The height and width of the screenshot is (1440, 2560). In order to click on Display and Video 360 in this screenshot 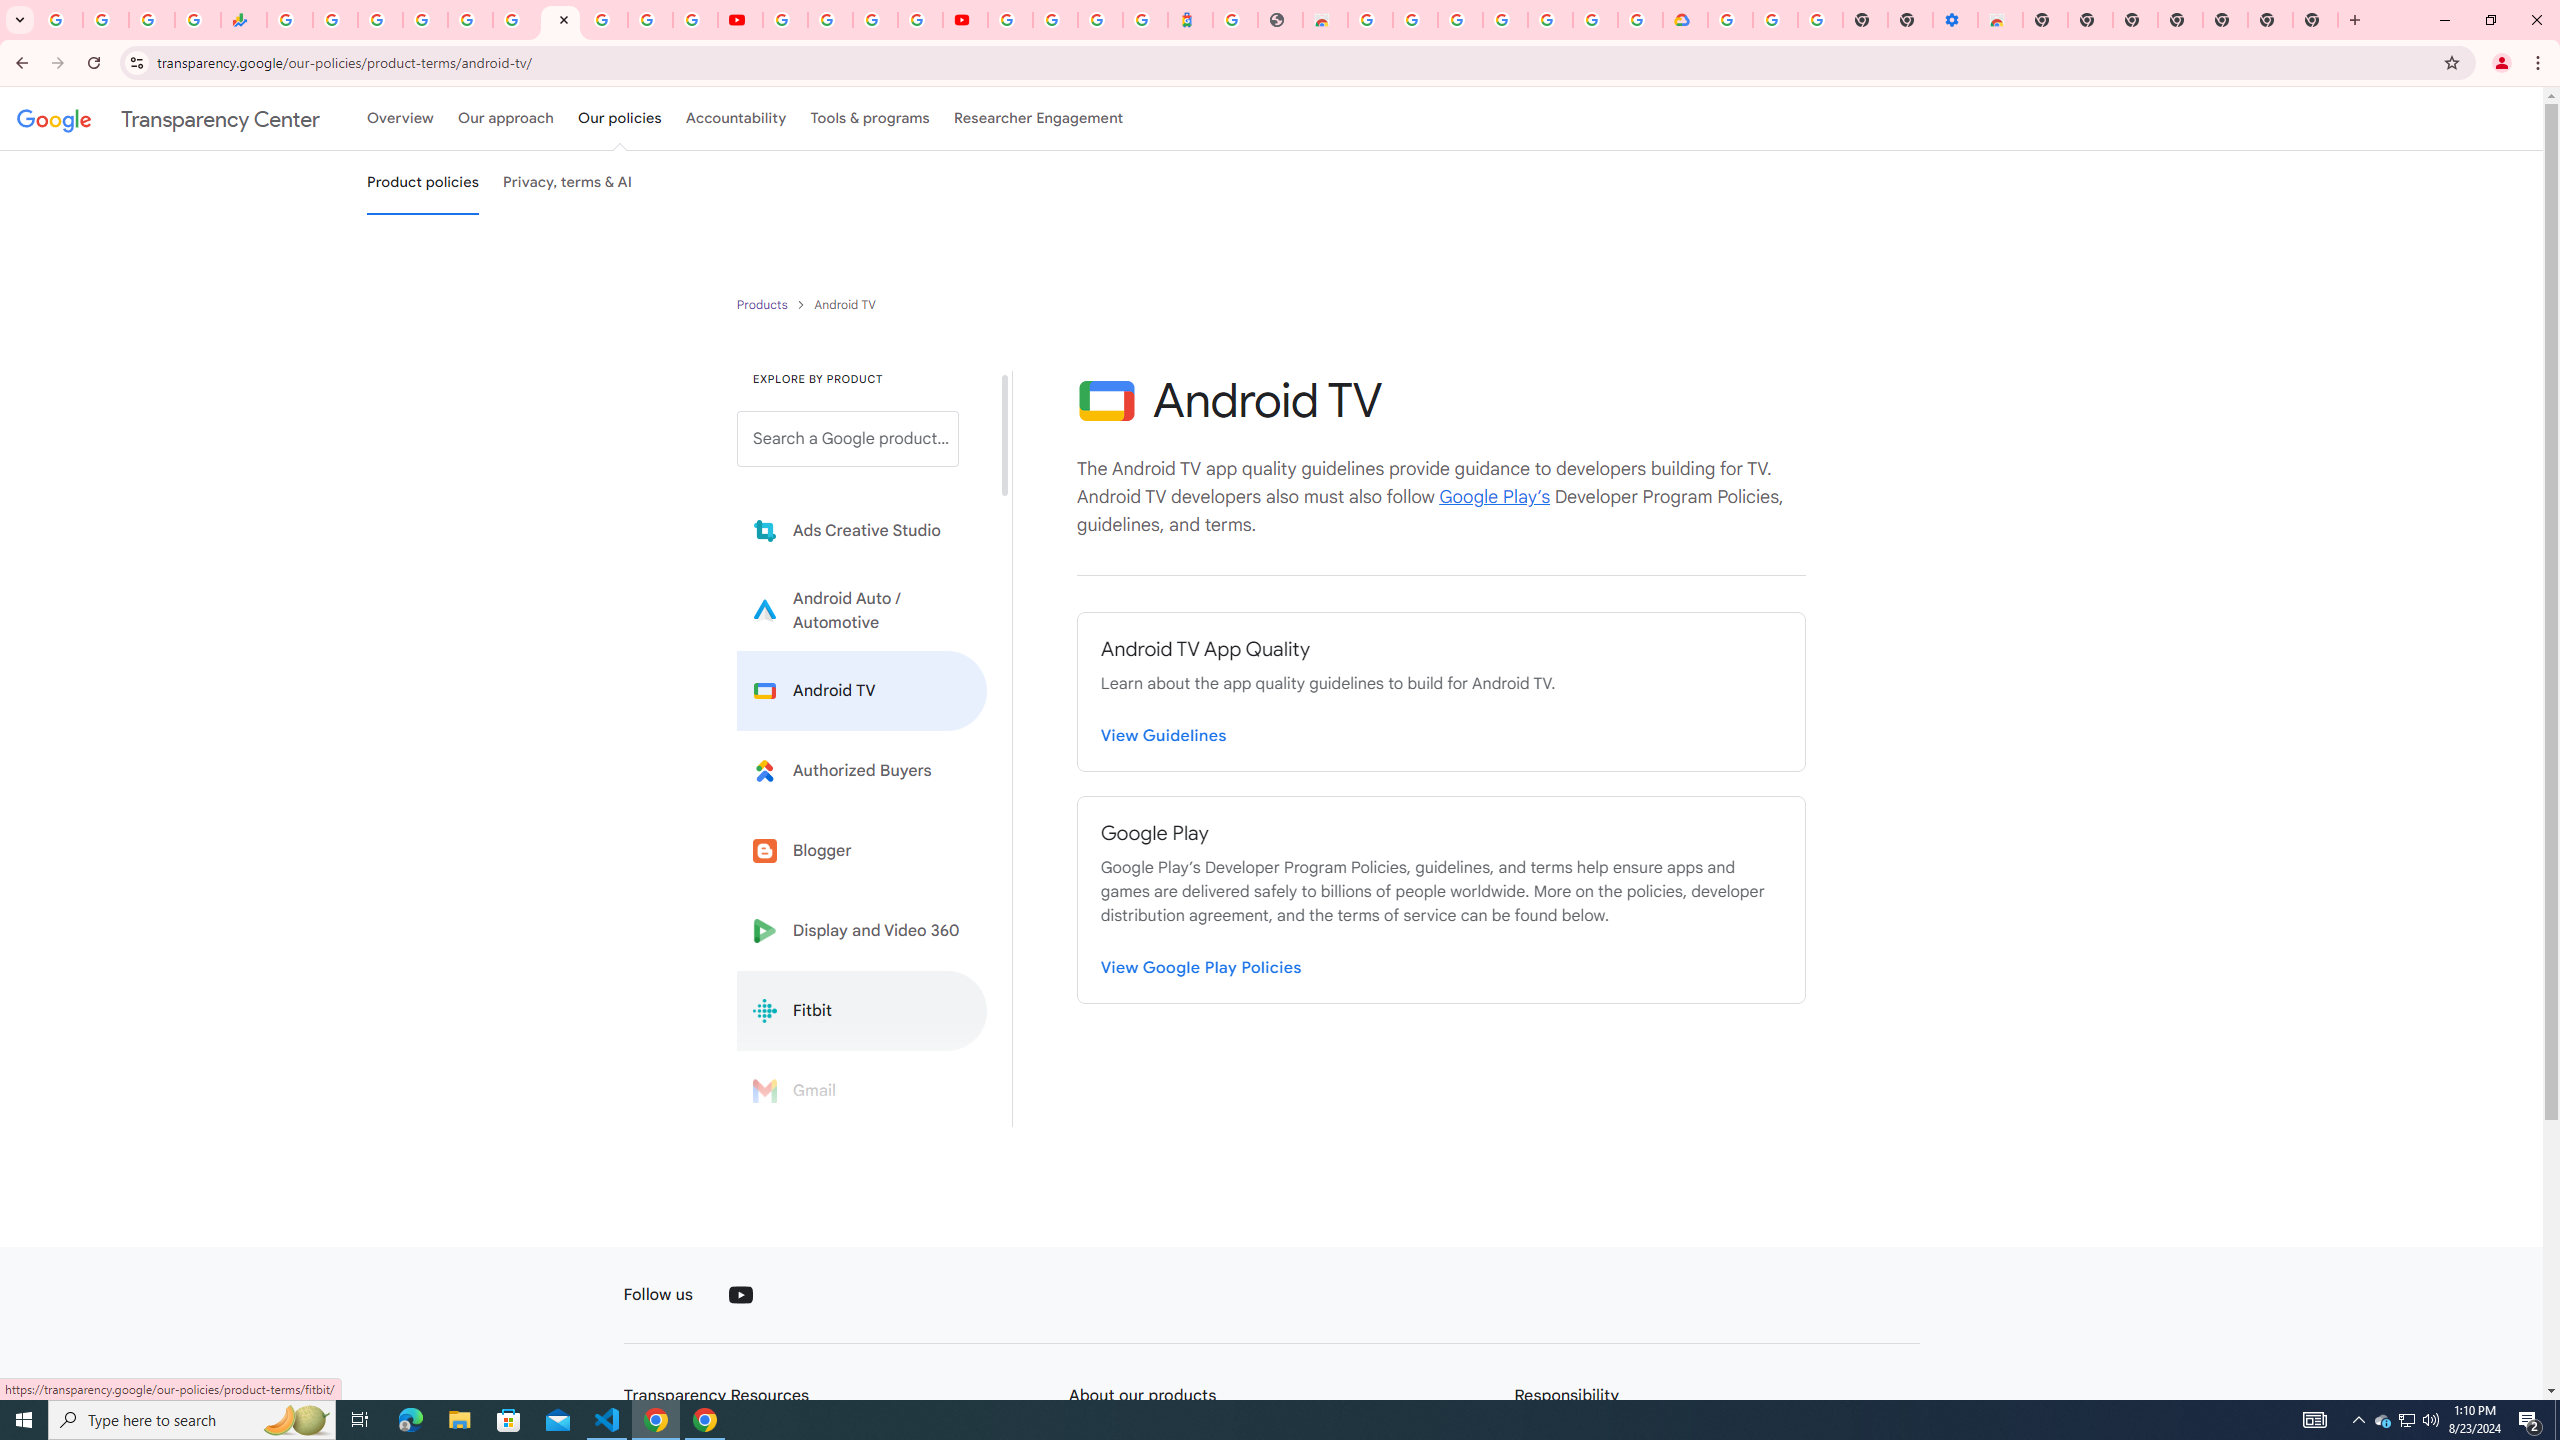, I will do `click(862, 930)`.